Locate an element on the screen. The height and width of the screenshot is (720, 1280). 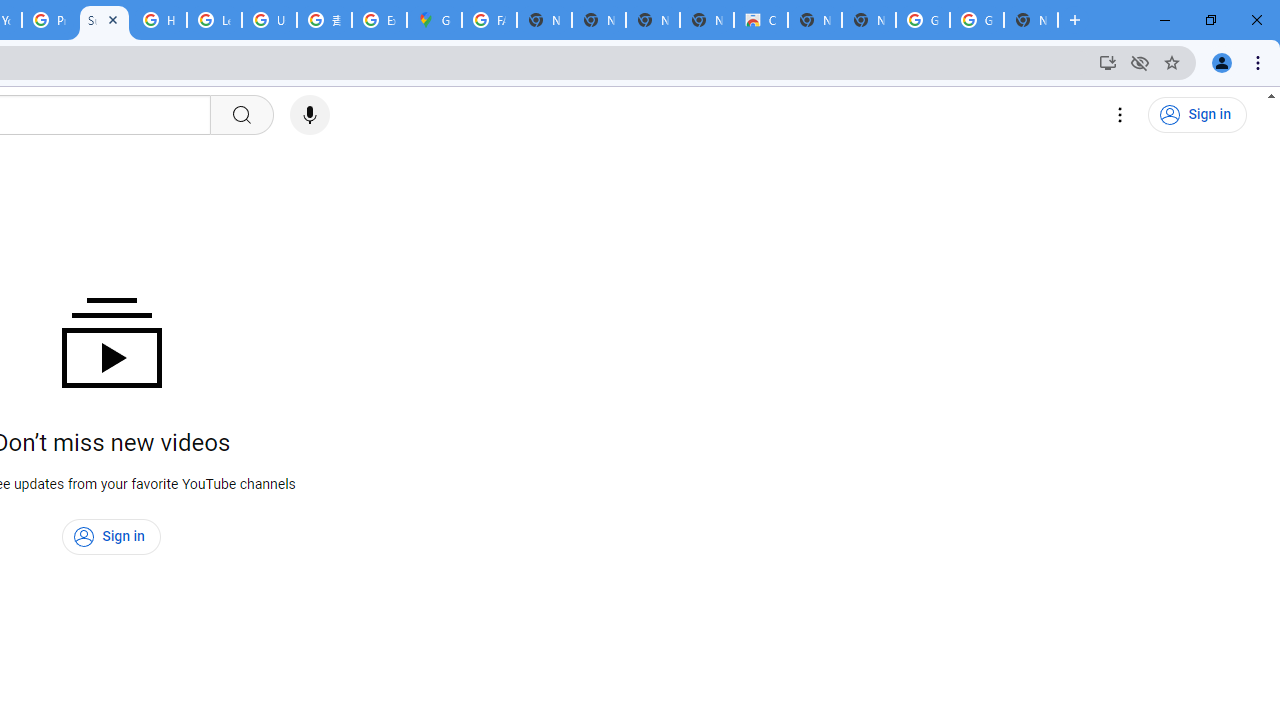
How Chrome protects your passwords - Google Chrome Help is located at coordinates (158, 20).